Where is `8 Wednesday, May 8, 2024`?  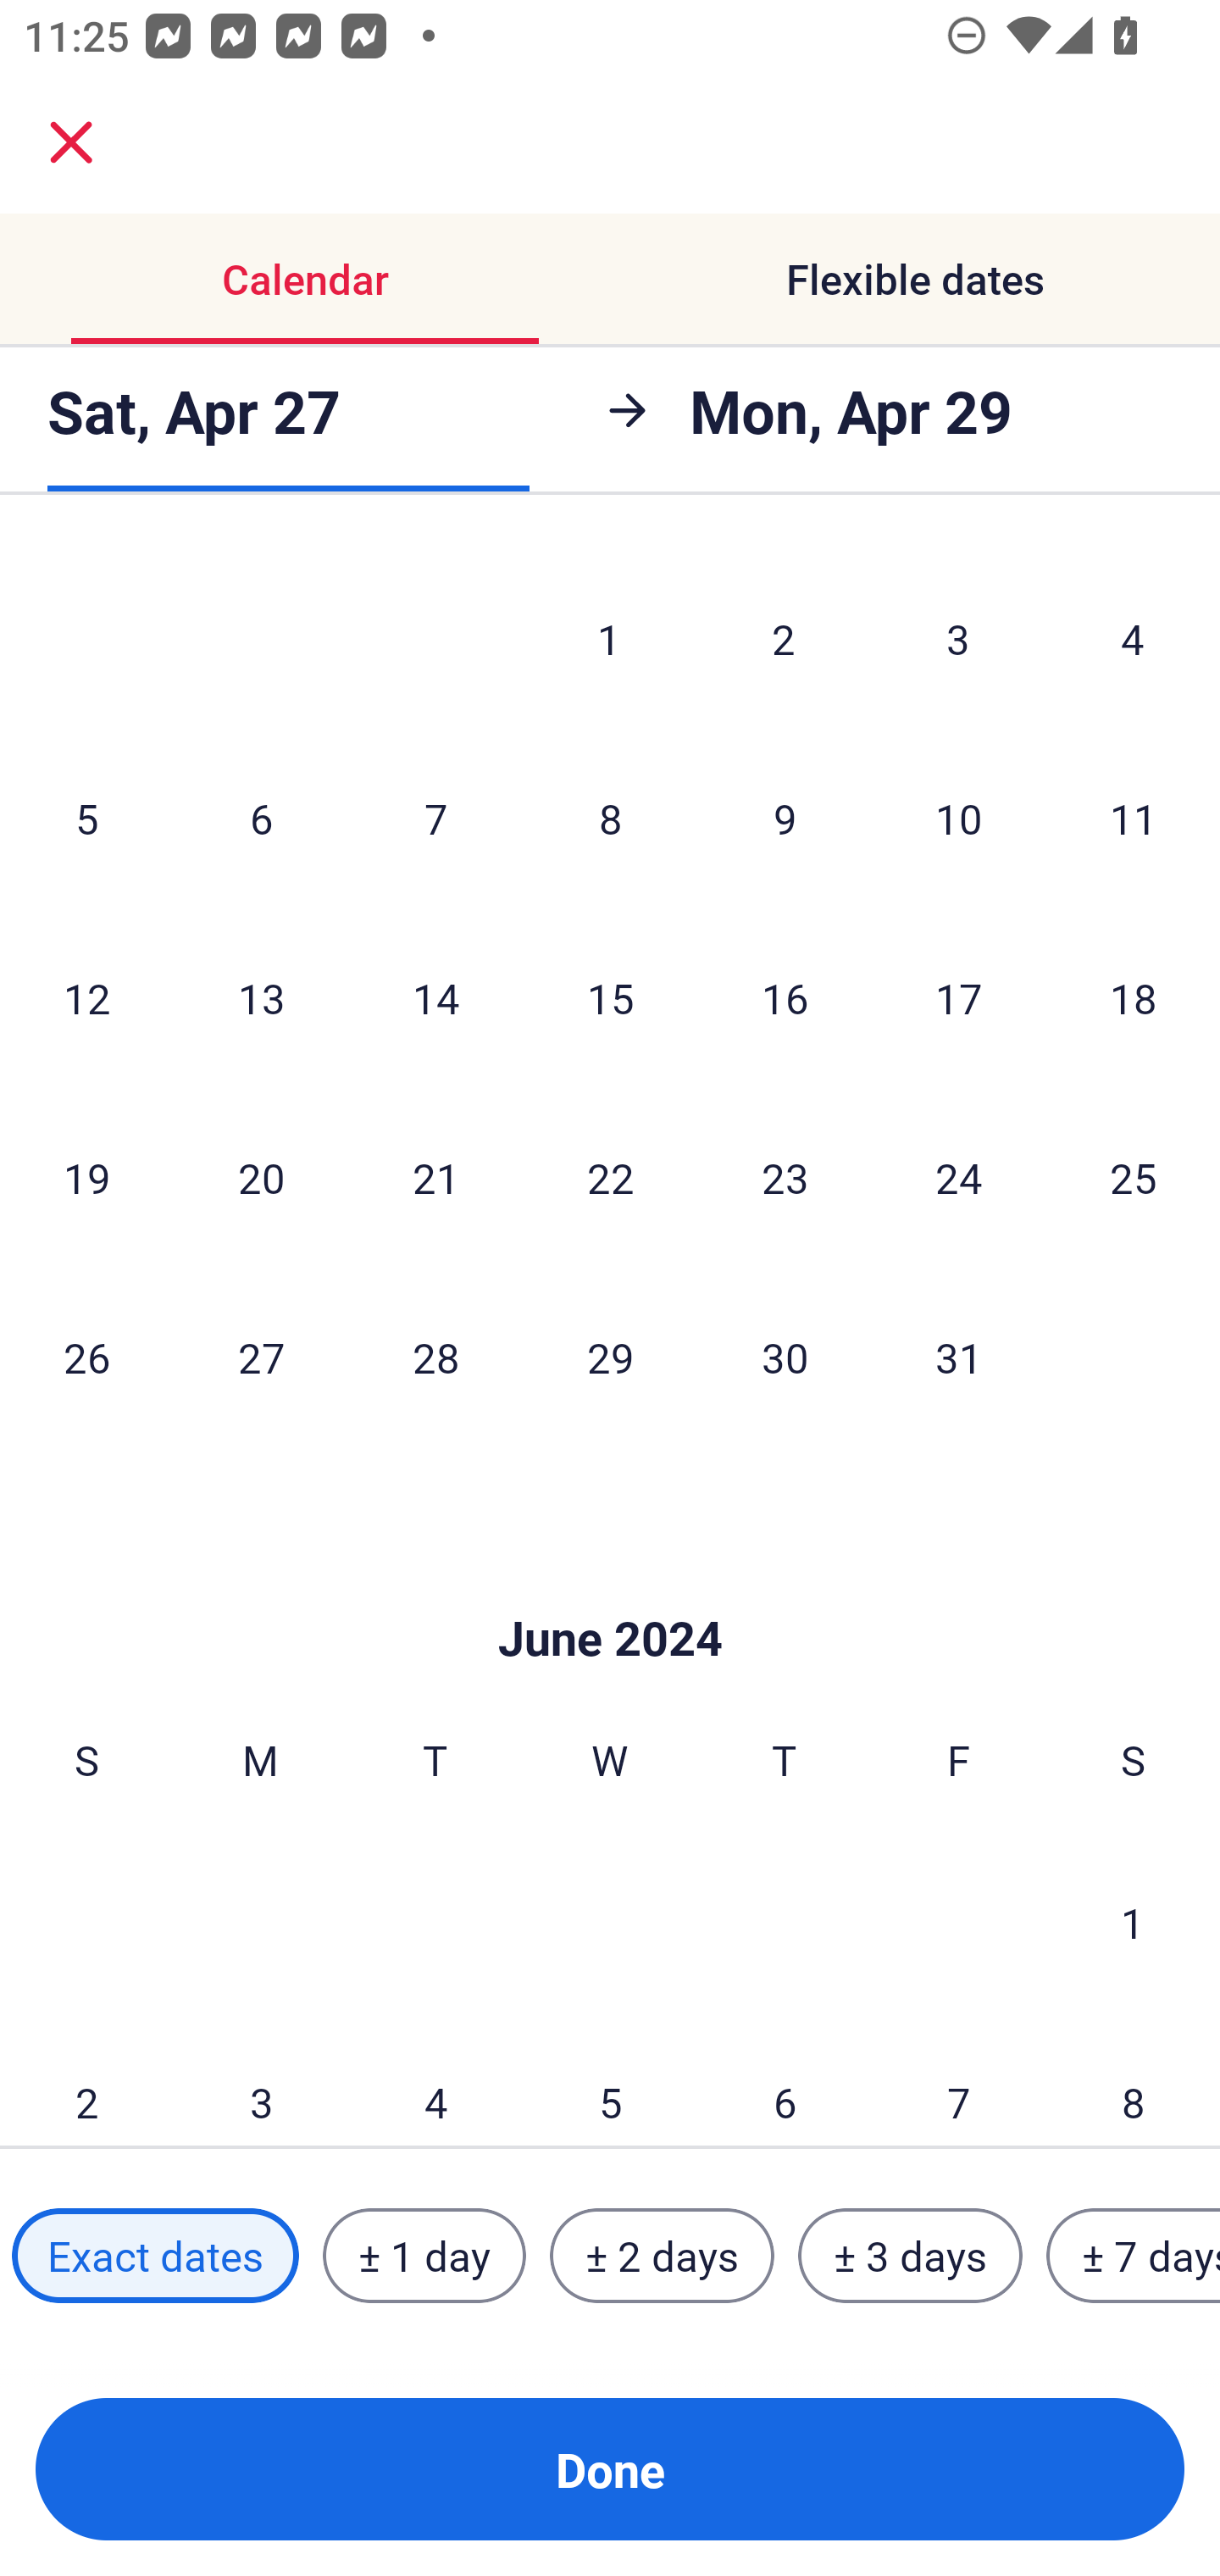
8 Wednesday, May 8, 2024 is located at coordinates (610, 818).